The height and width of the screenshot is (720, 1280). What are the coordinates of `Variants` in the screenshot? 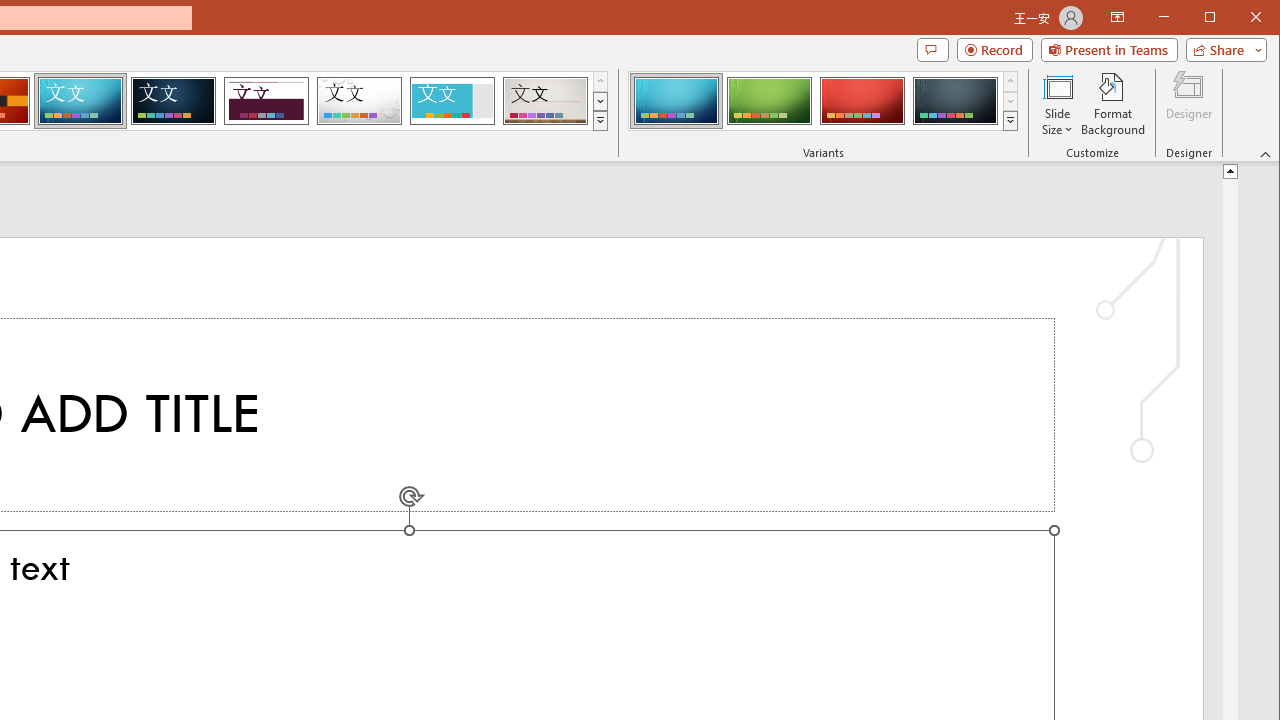 It's located at (1010, 120).